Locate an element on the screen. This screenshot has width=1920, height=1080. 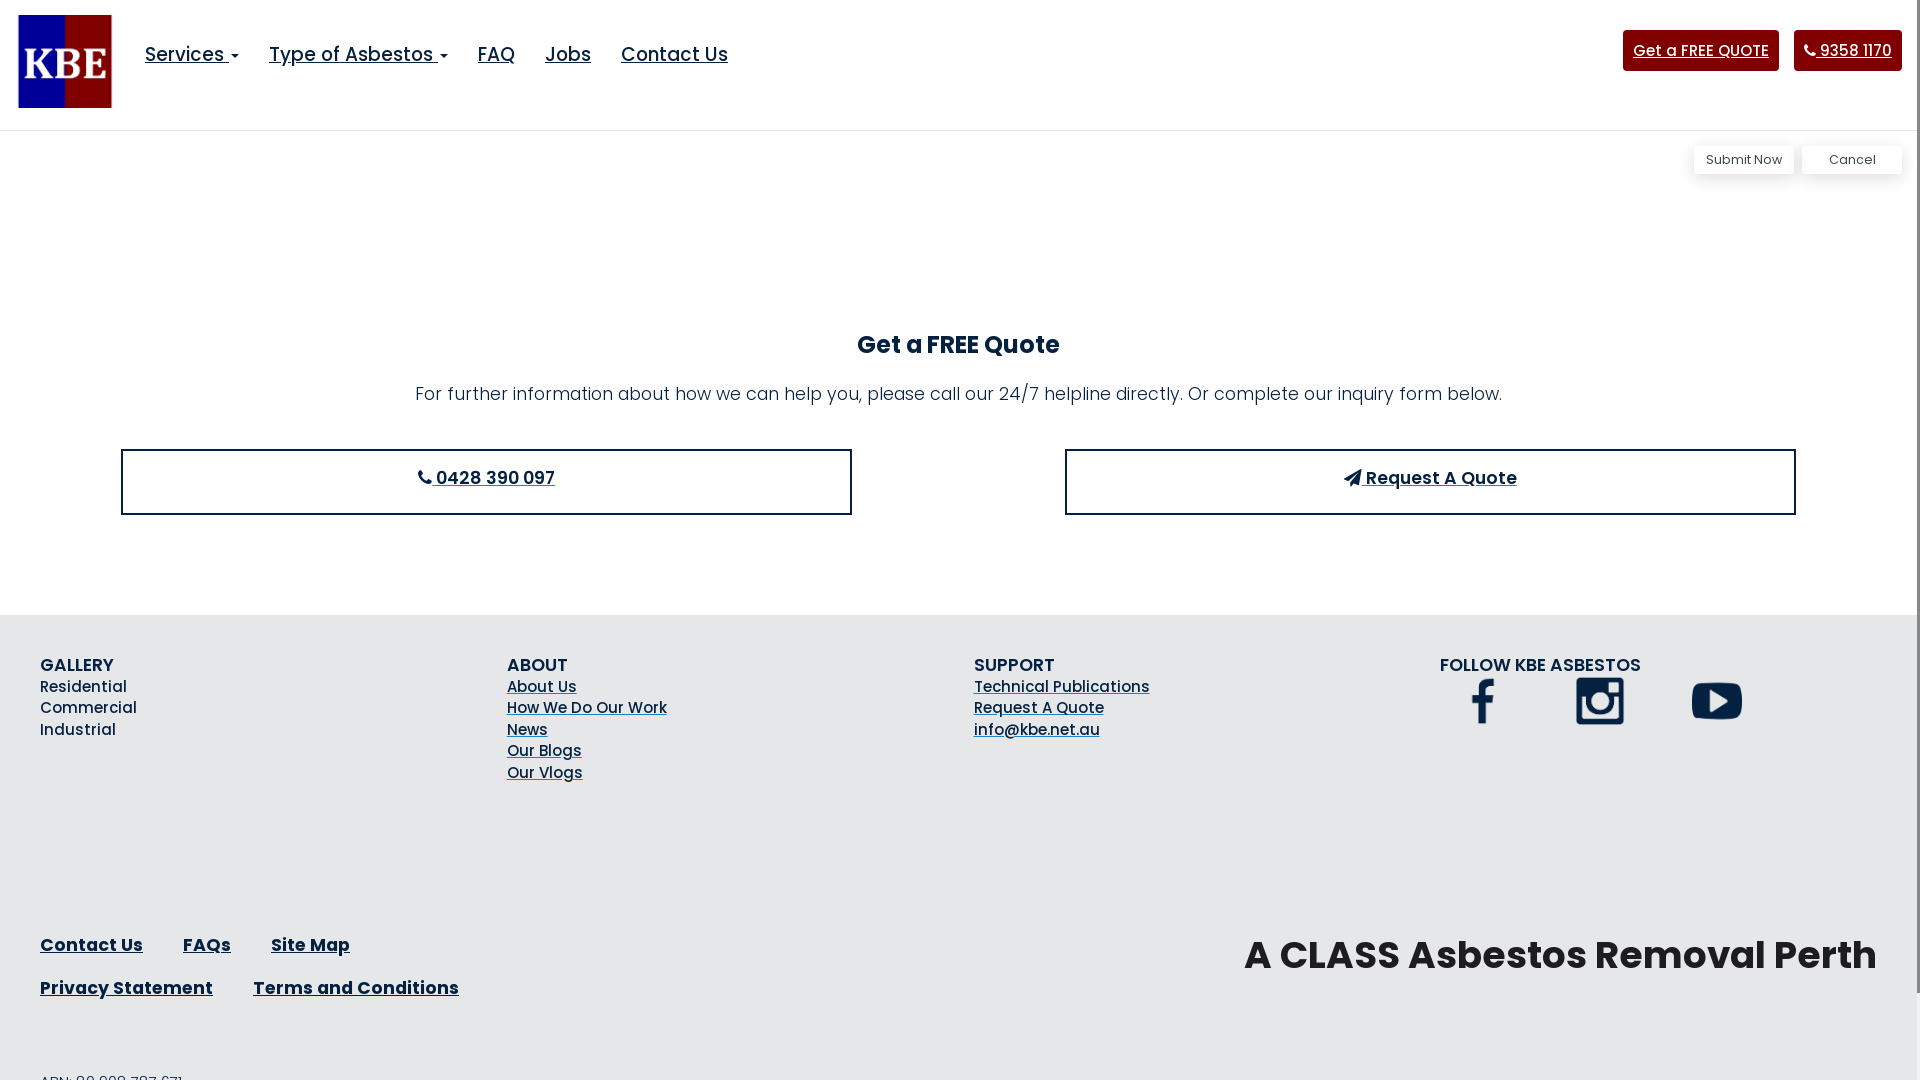
Terms and Conditions is located at coordinates (356, 988).